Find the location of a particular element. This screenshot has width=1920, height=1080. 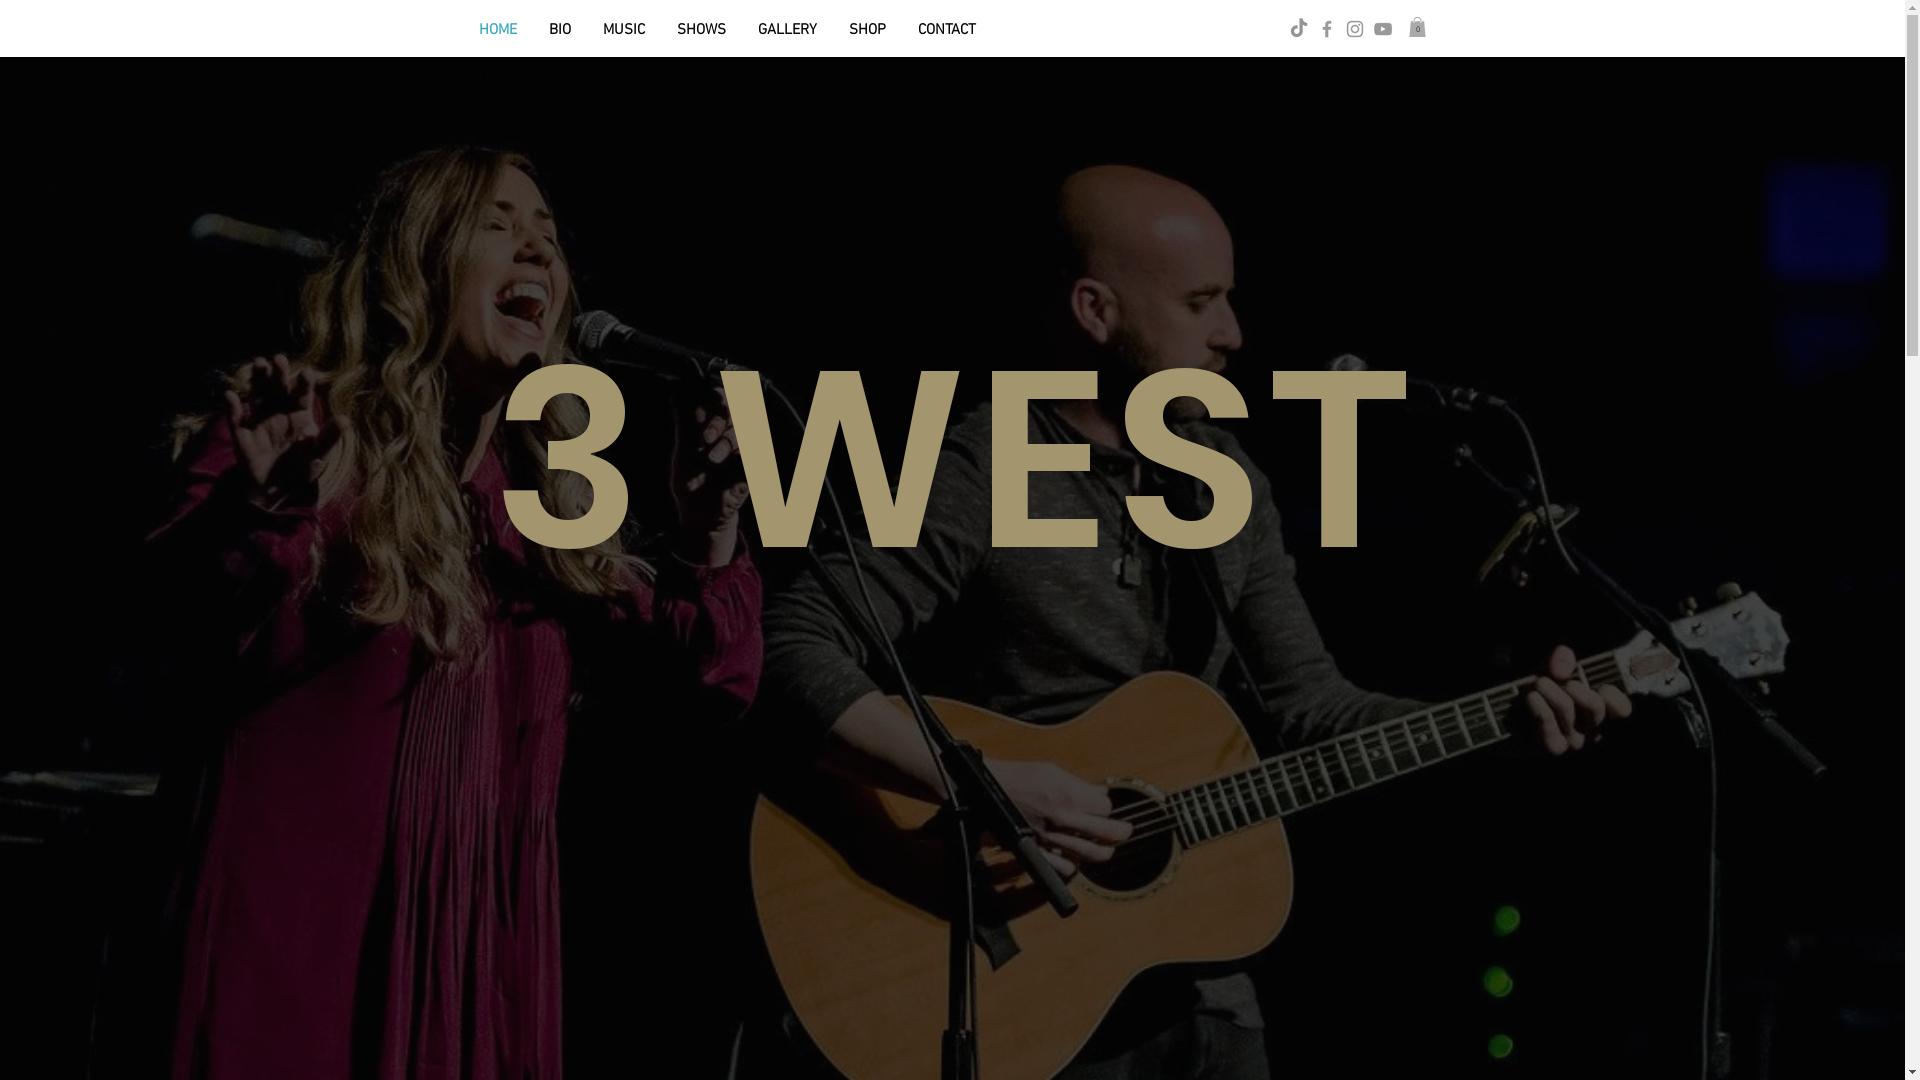

SHOP is located at coordinates (866, 30).